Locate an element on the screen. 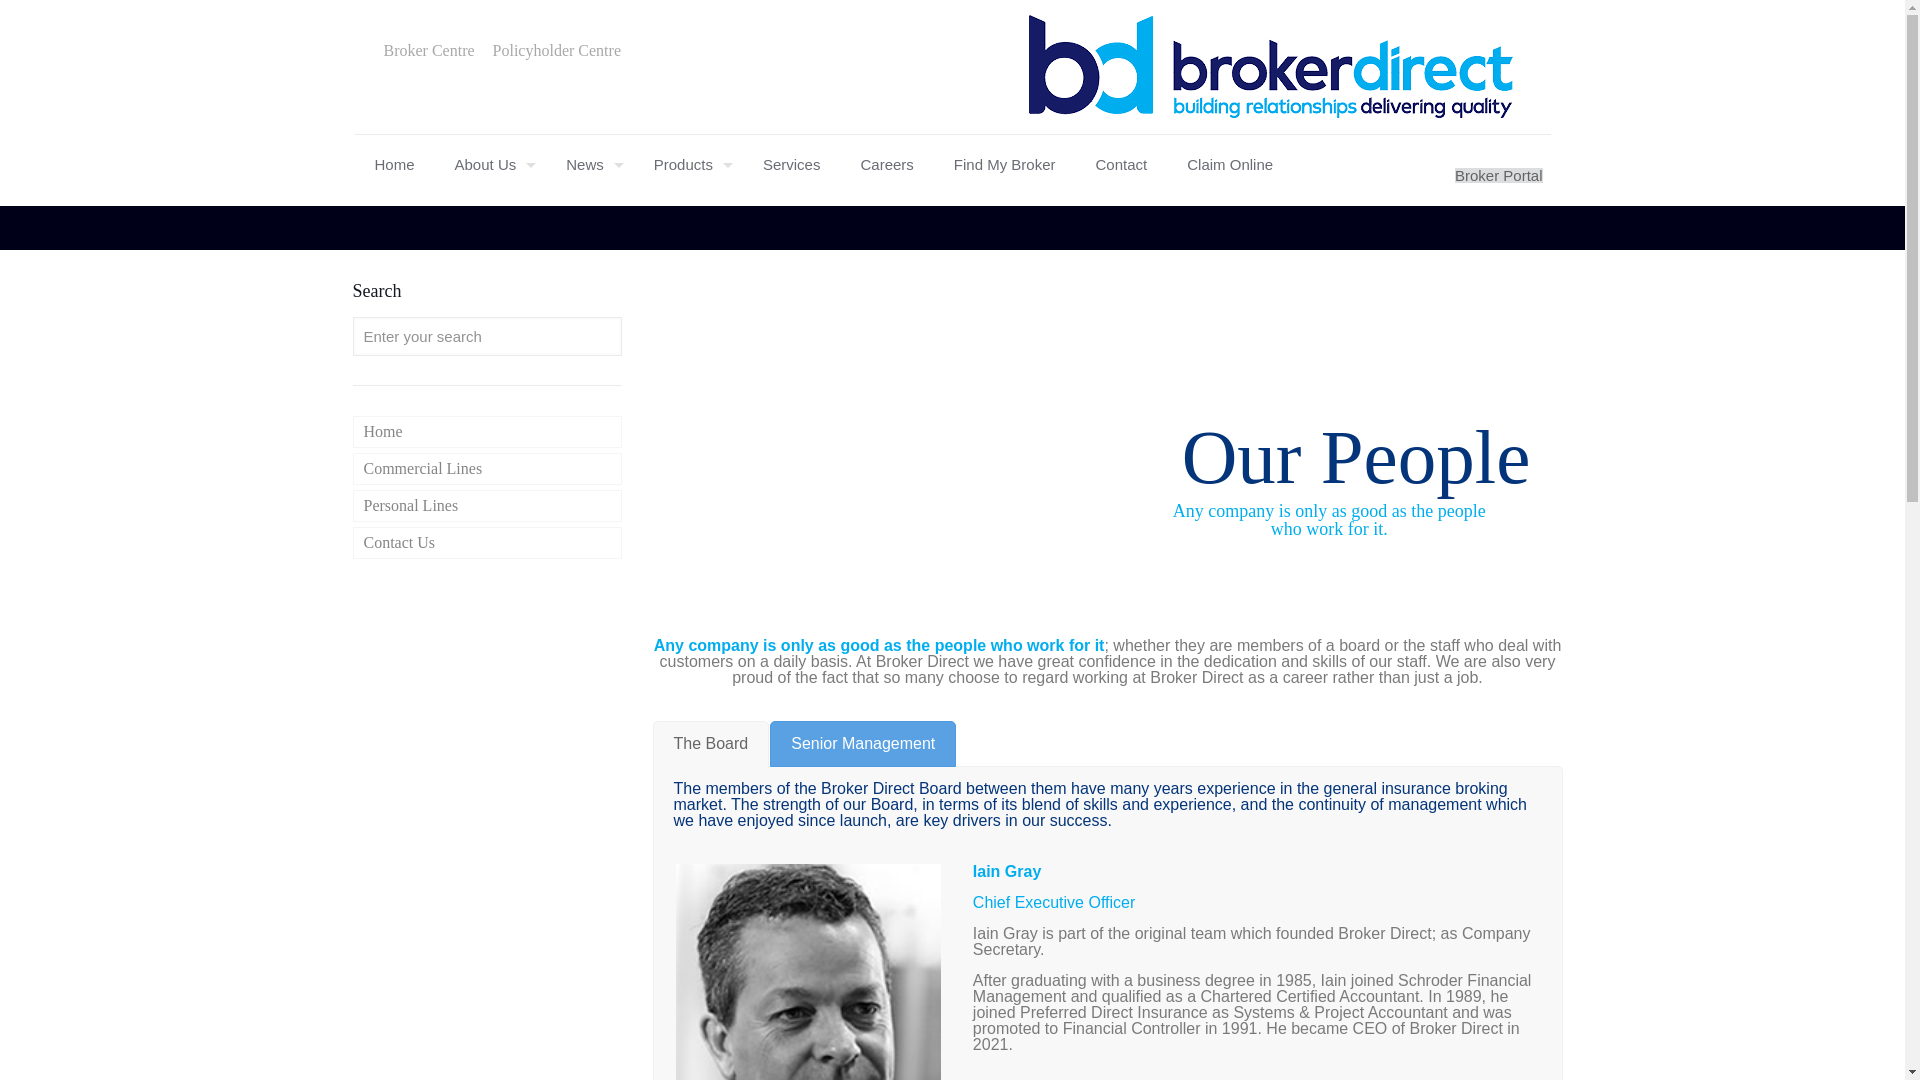 Image resolution: width=1920 pixels, height=1080 pixels. Senior Management is located at coordinates (862, 744).